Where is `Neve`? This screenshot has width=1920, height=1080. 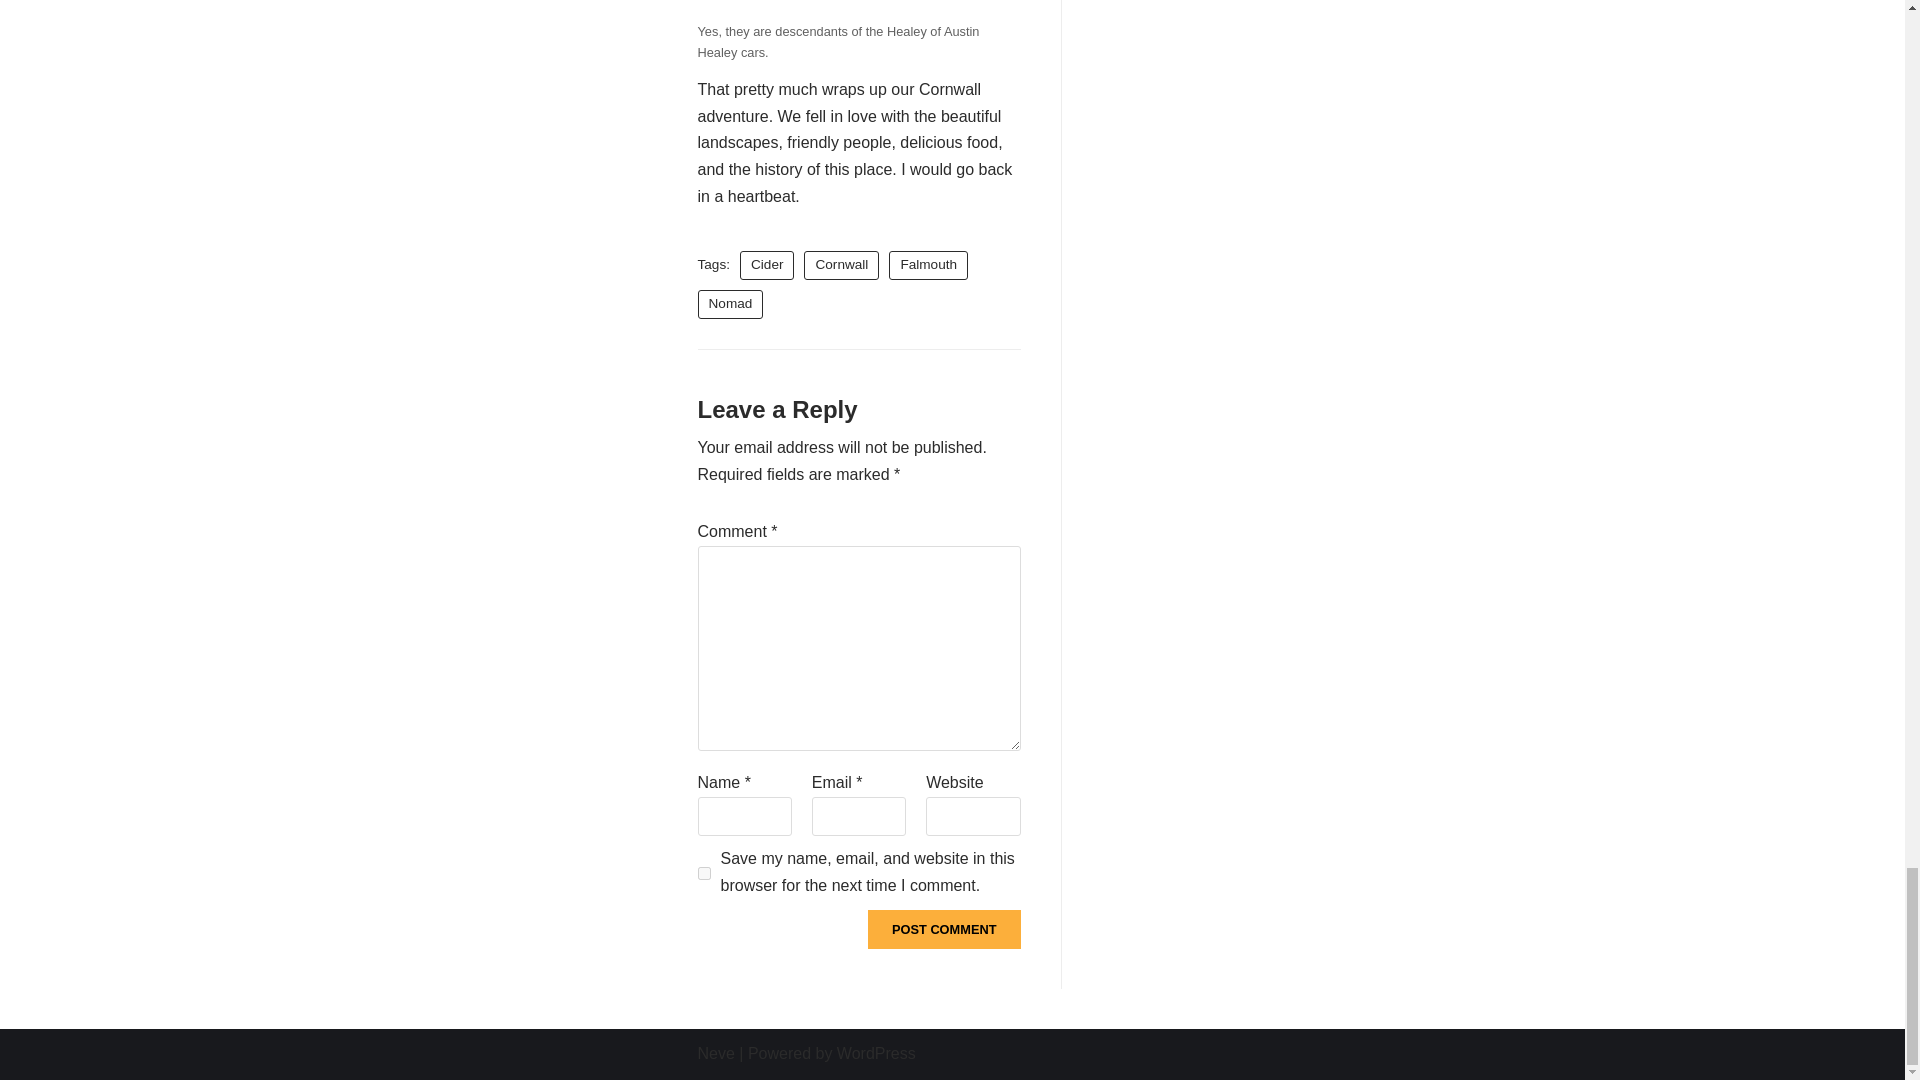 Neve is located at coordinates (716, 1053).